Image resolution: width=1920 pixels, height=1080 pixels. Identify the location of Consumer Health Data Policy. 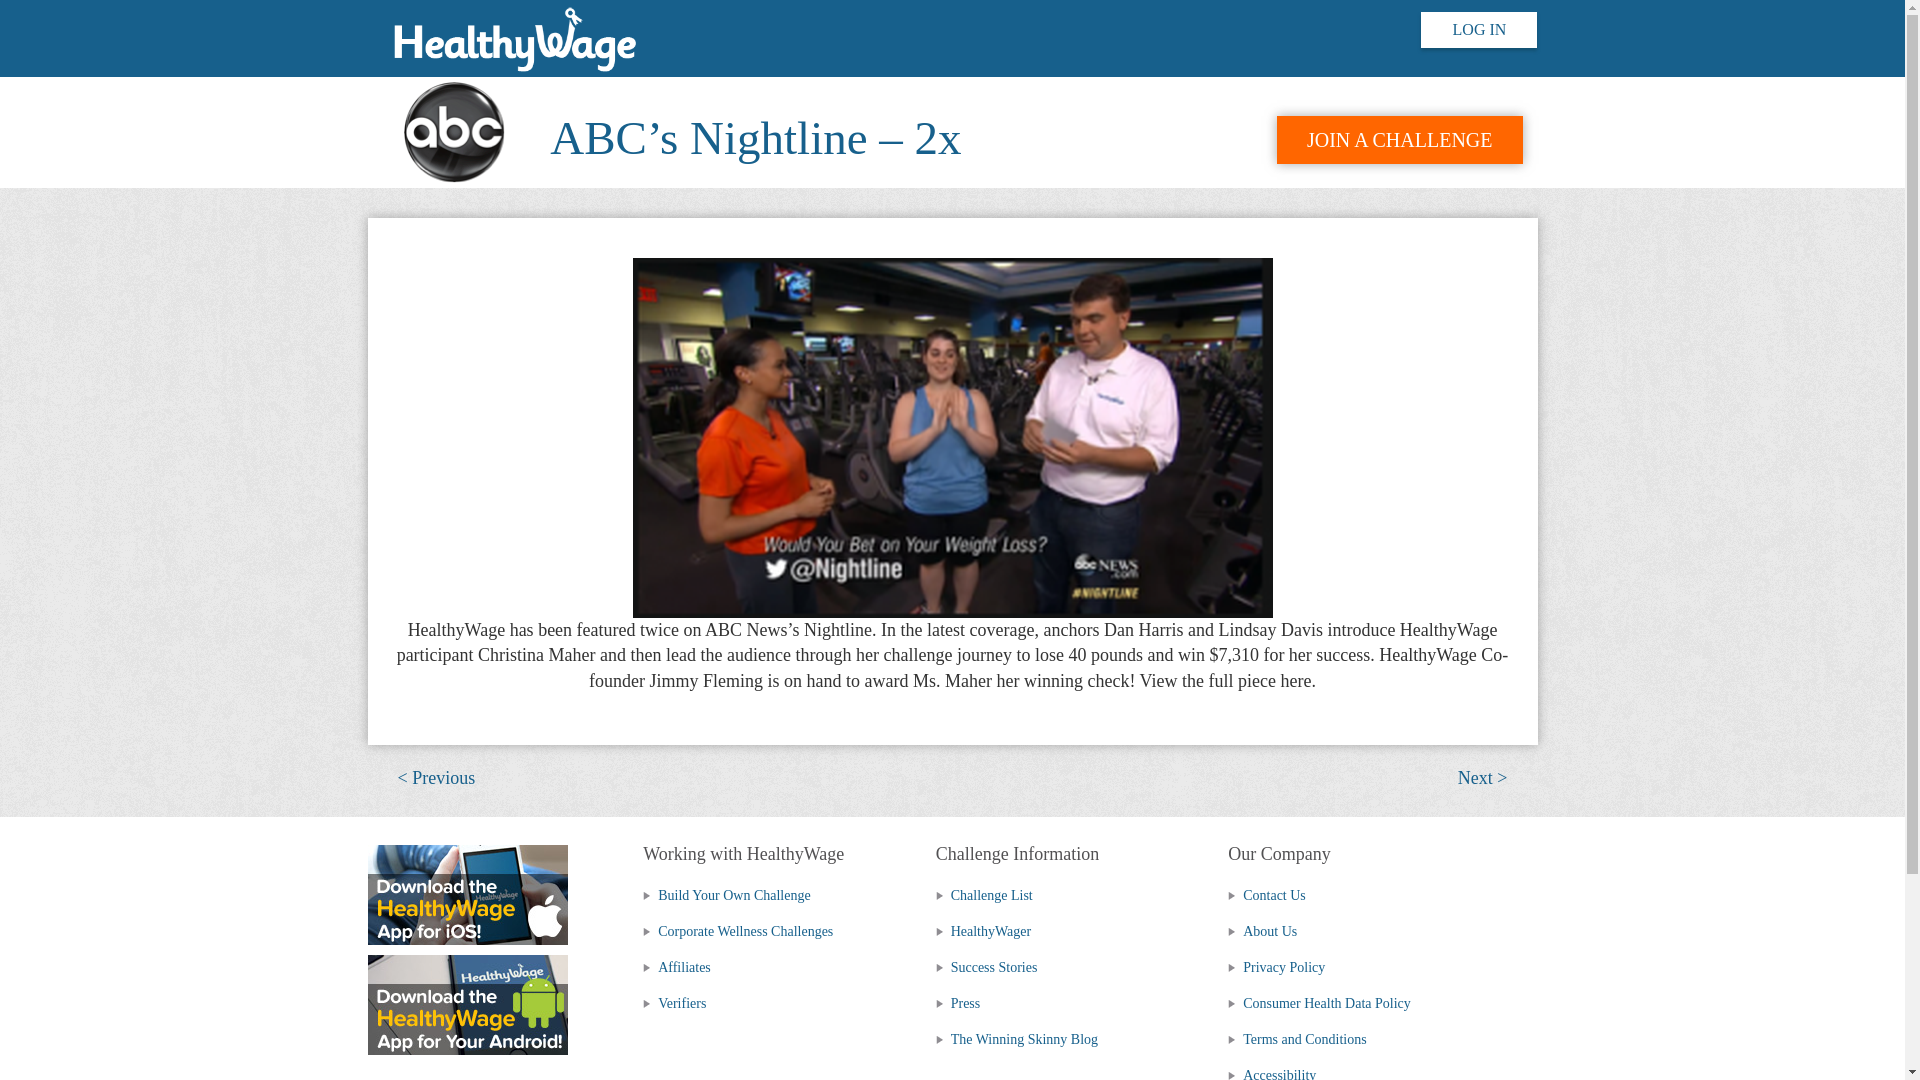
(1320, 1002).